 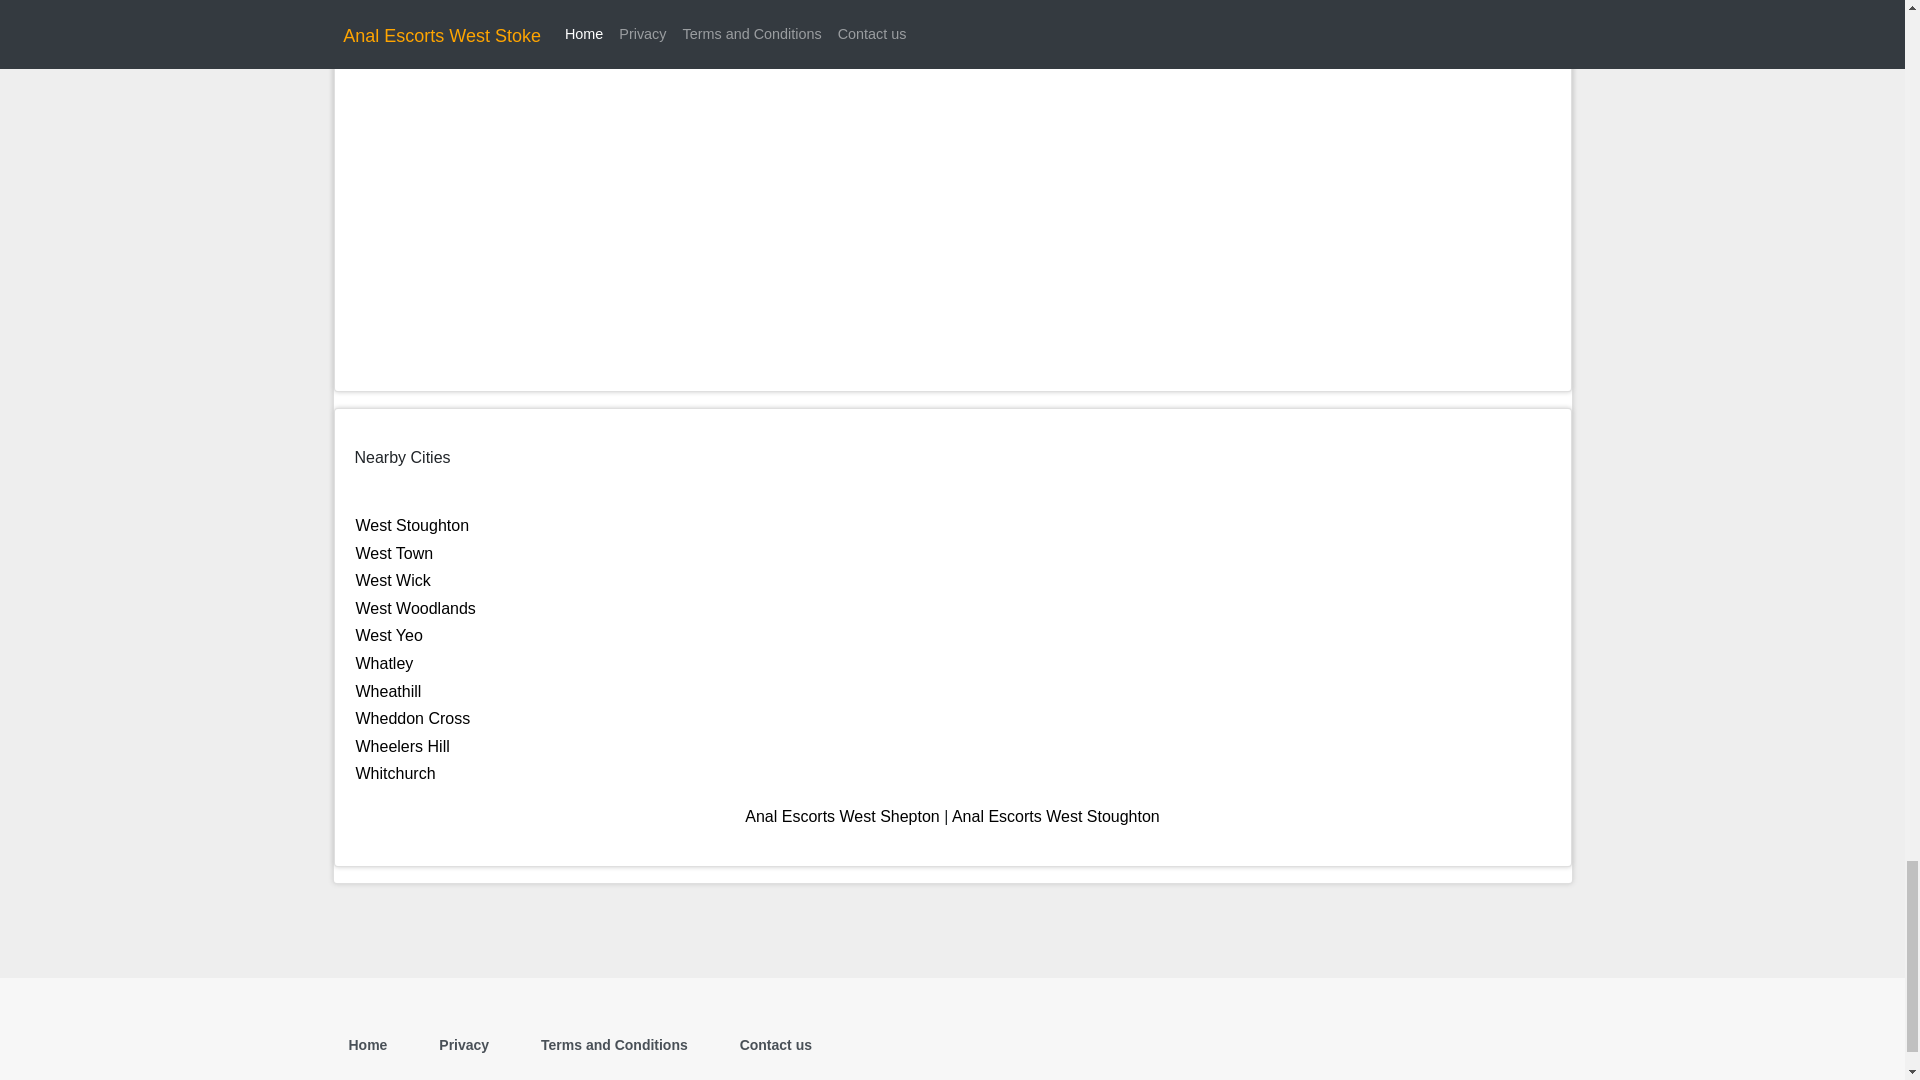 What do you see at coordinates (412, 525) in the screenshot?
I see `West Stoughton` at bounding box center [412, 525].